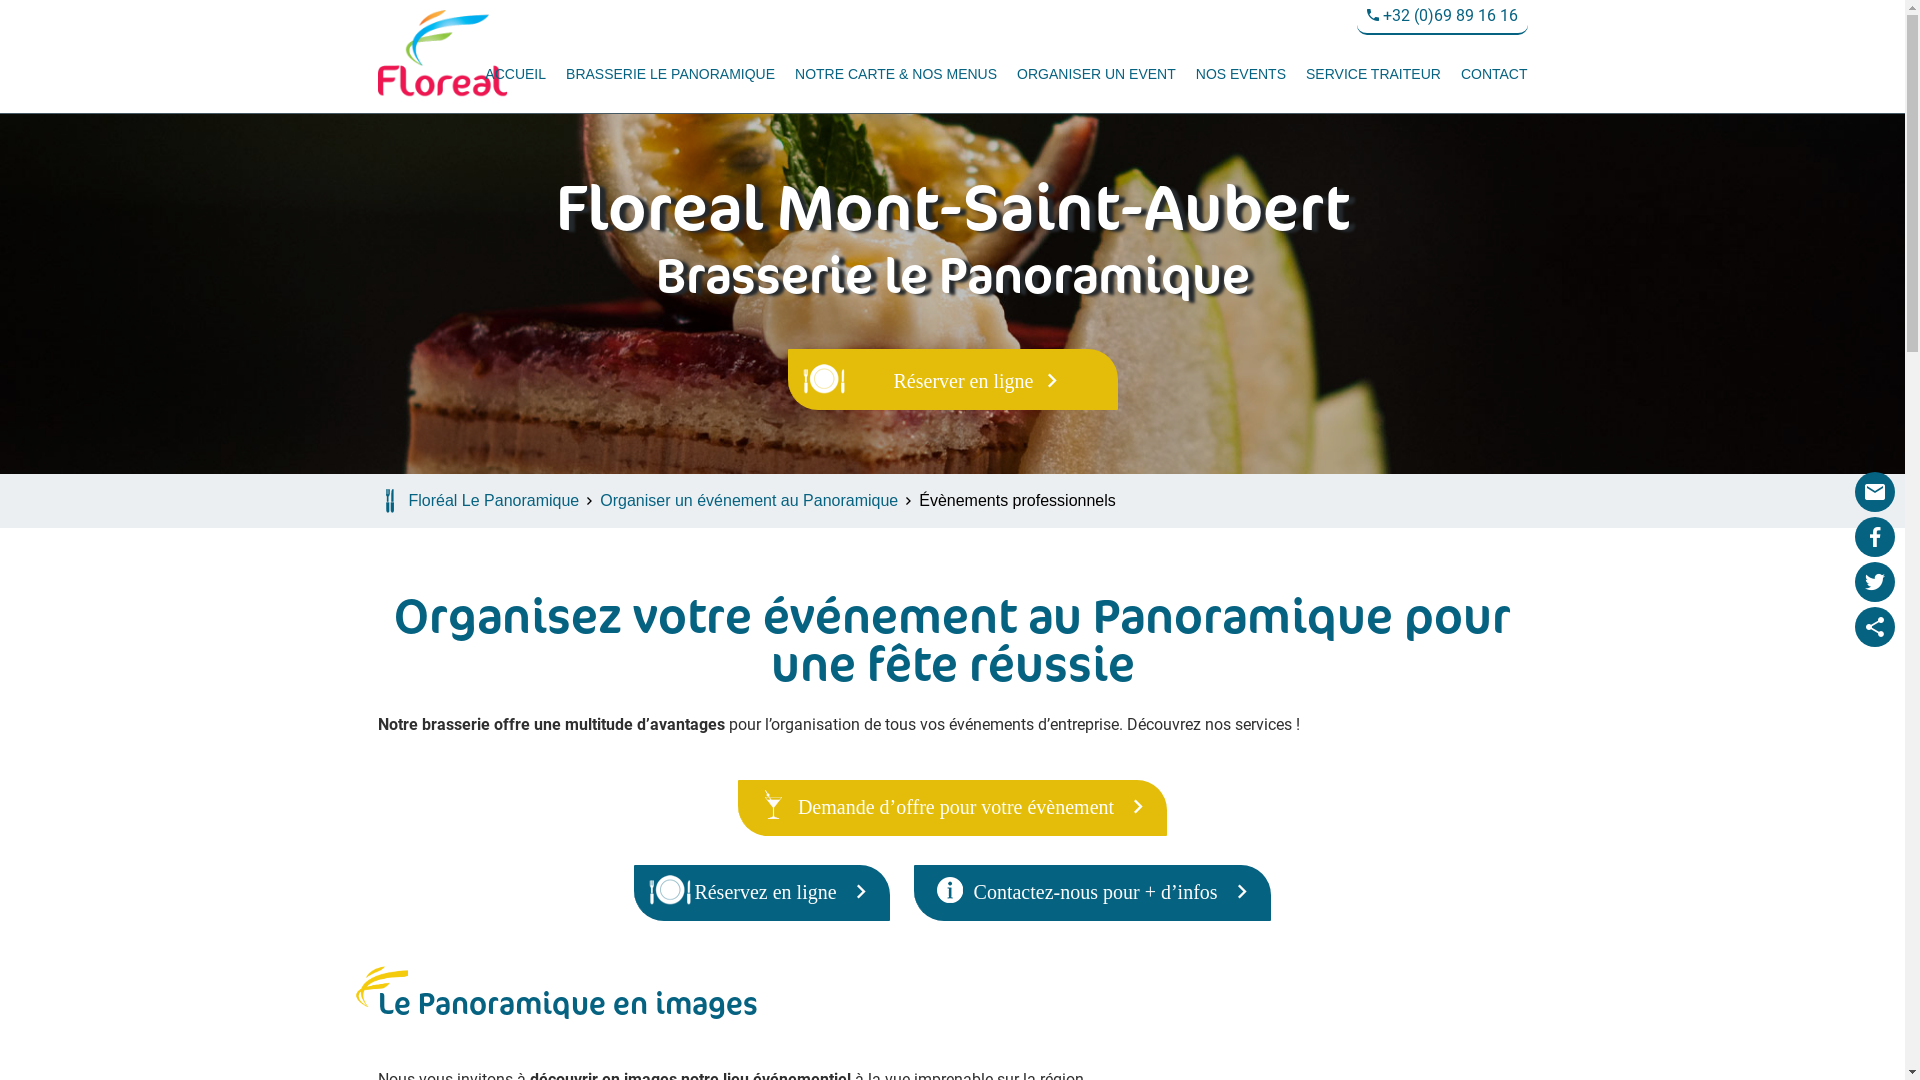  What do you see at coordinates (670, 74) in the screenshot?
I see `BRASSERIE LE PANORAMIQUE` at bounding box center [670, 74].